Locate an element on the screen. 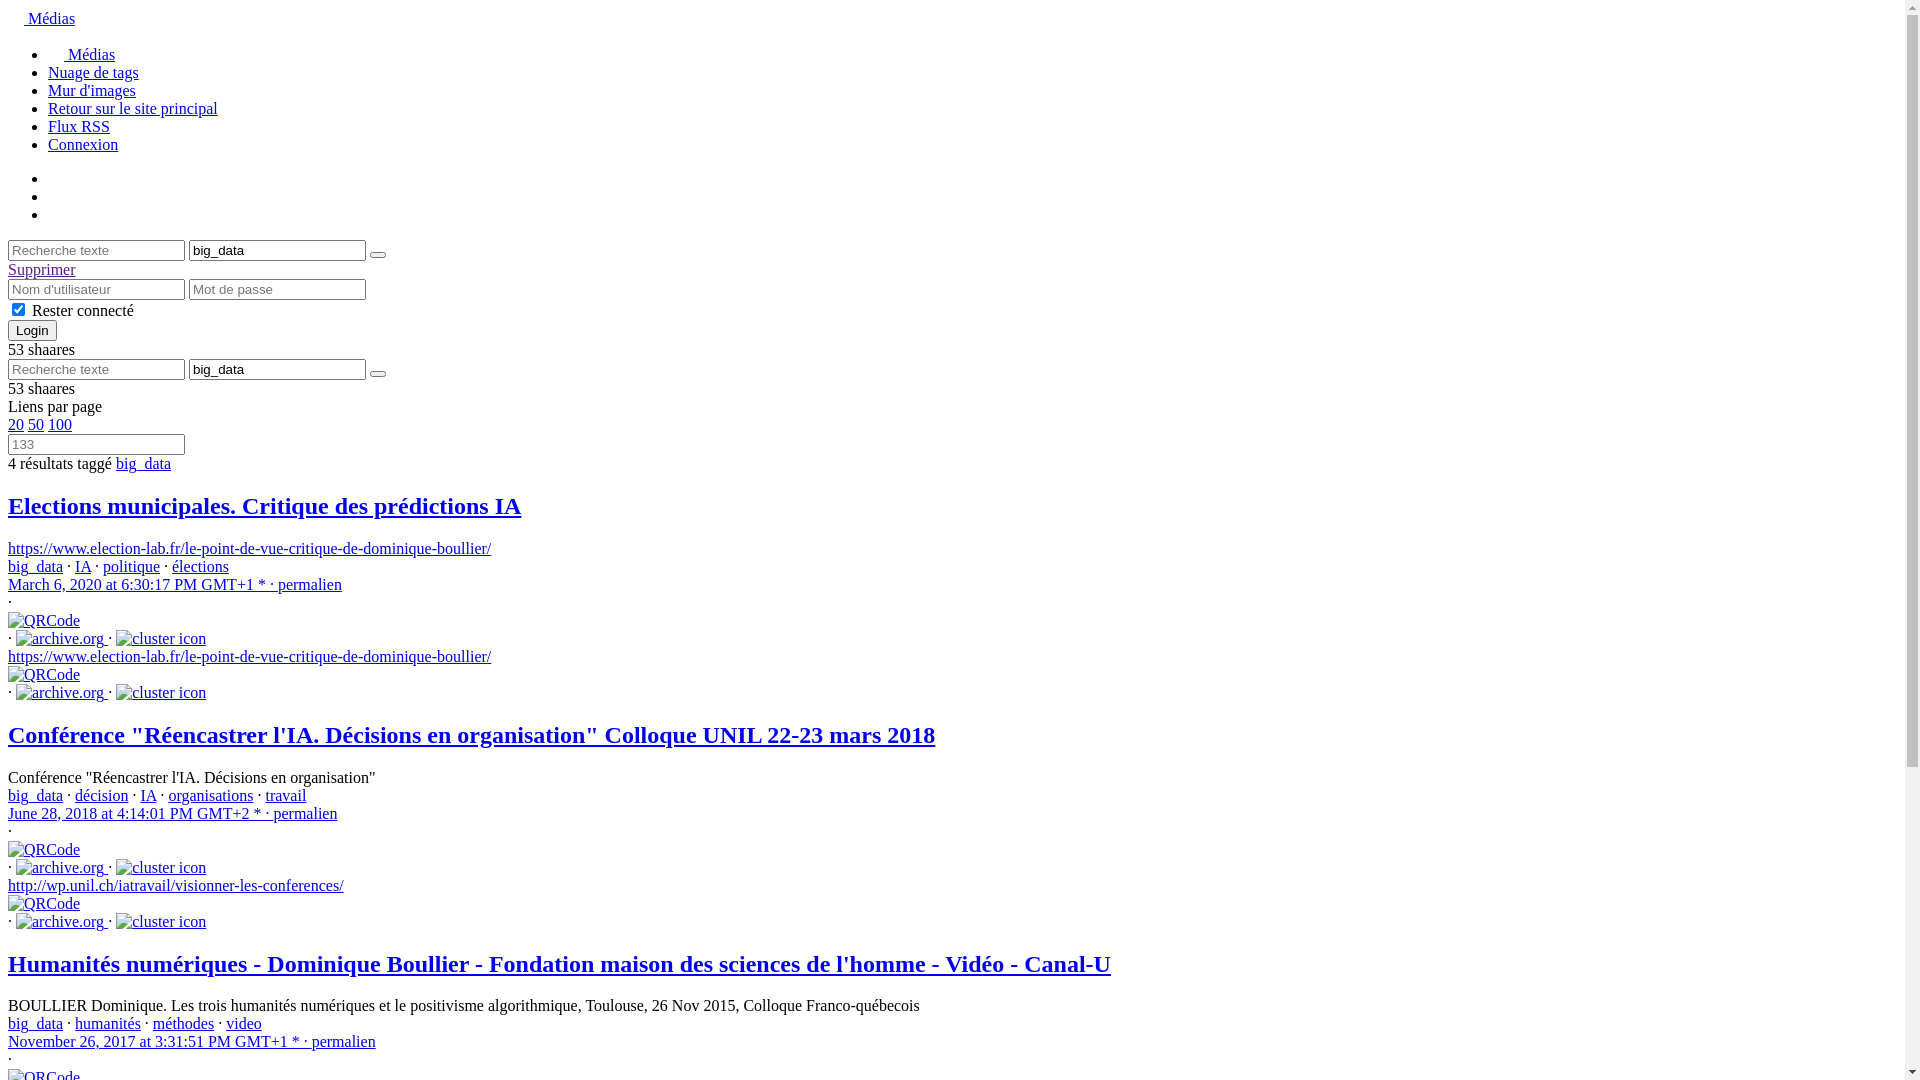 This screenshot has width=1920, height=1080. http://wp.unil.ch/iatravail/visionner-les-conferences/ is located at coordinates (176, 885).